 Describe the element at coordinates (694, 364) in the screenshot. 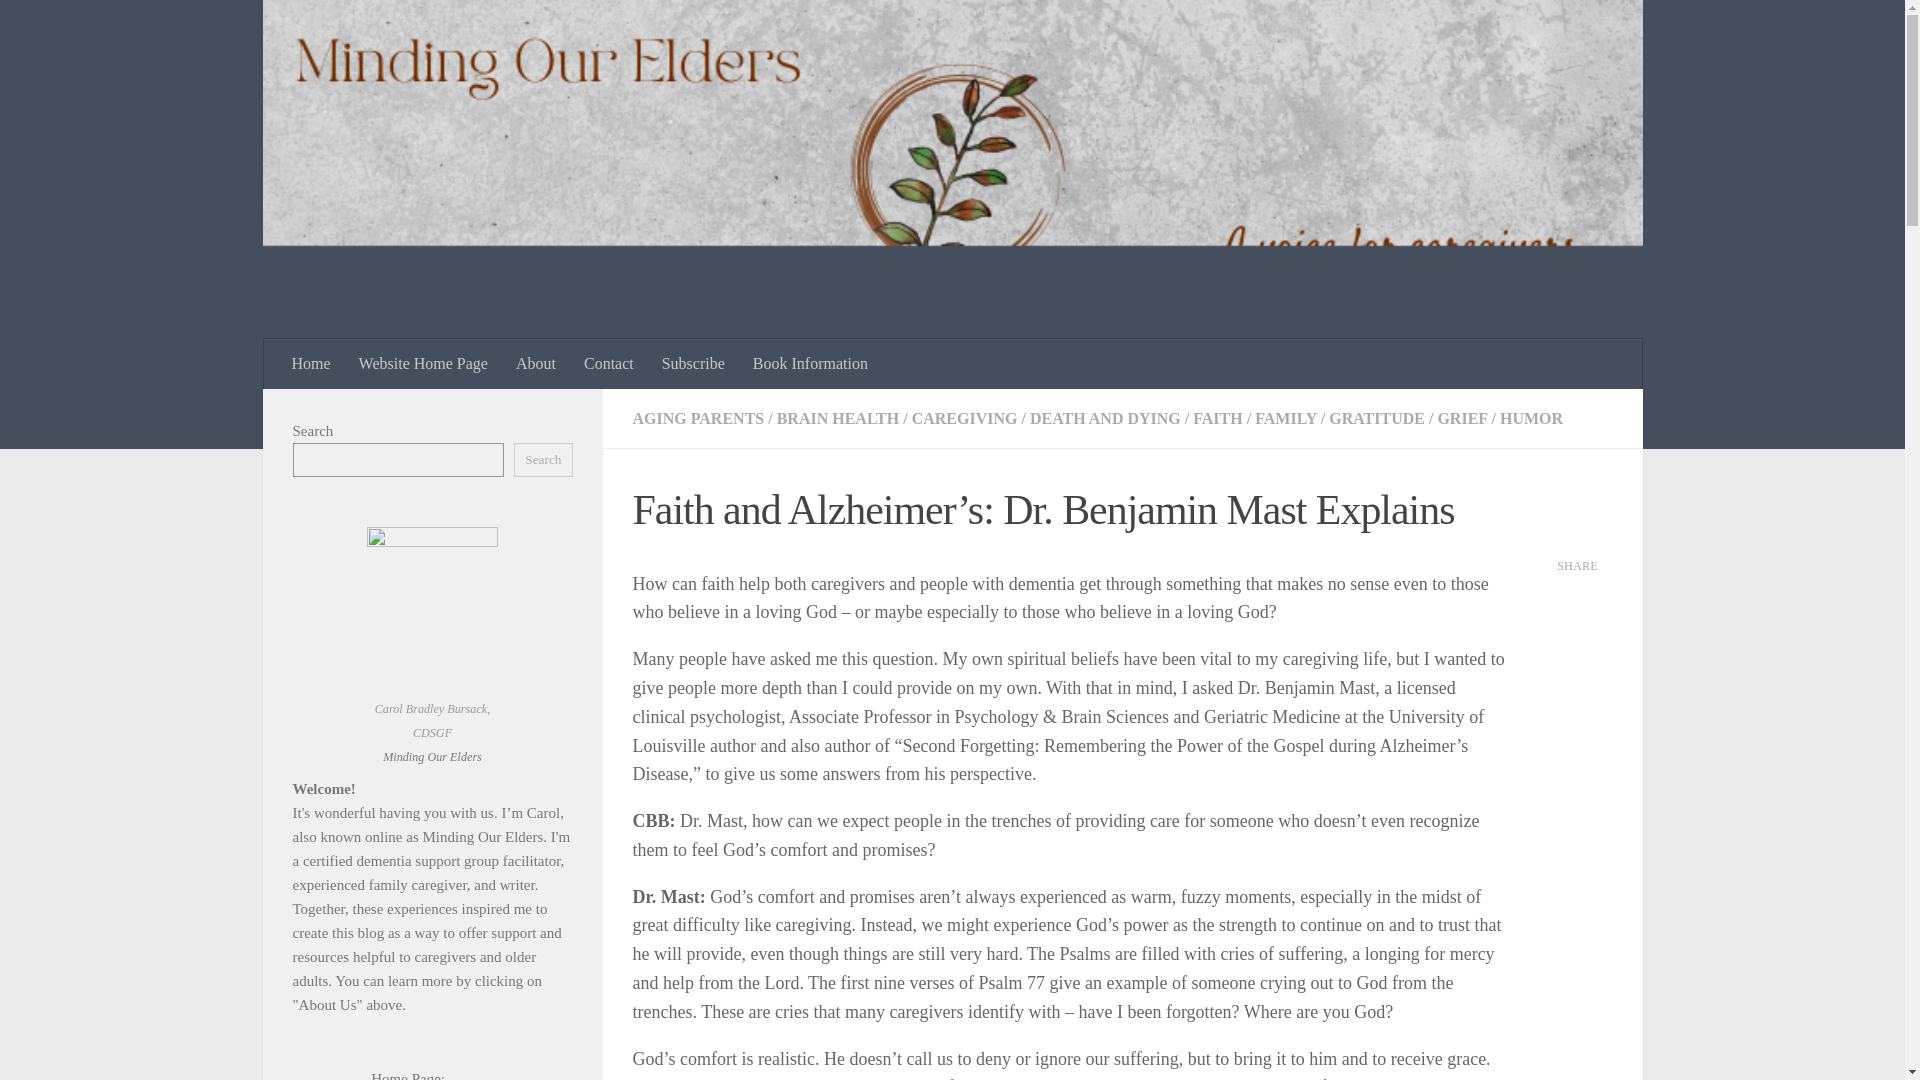

I see `Subscribe` at that location.